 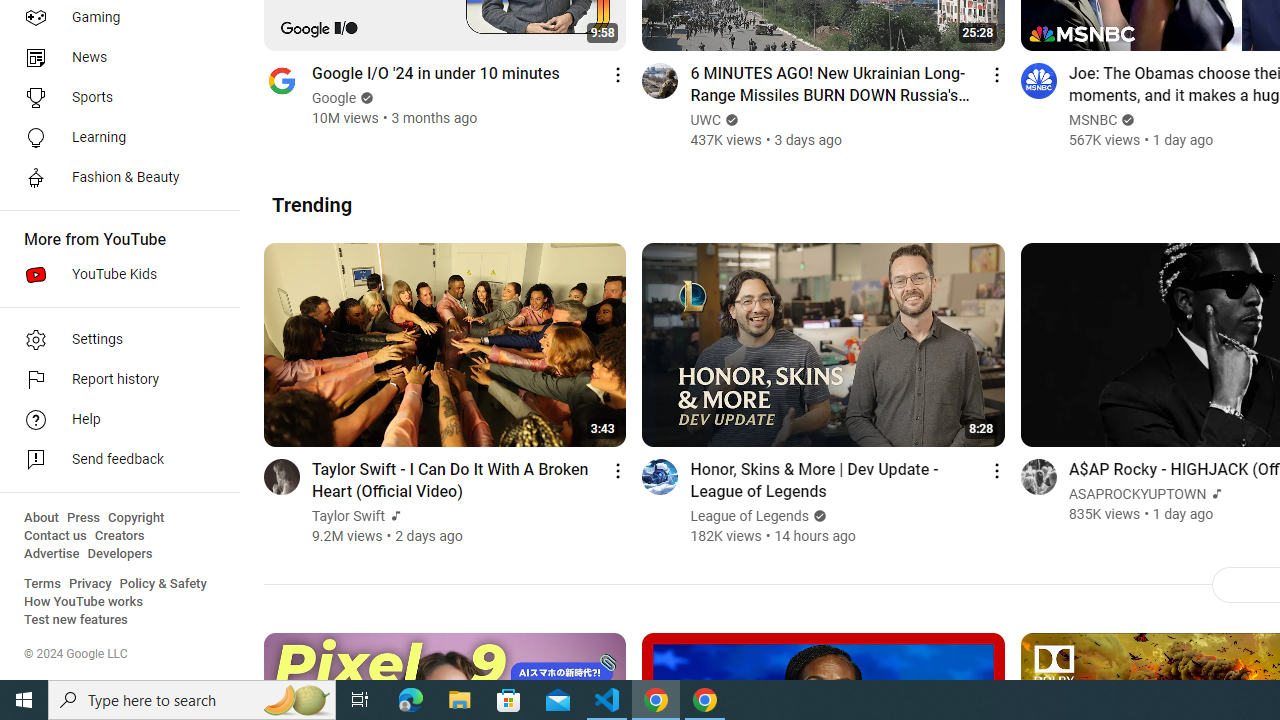 I want to click on UWC, so click(x=706, y=120).